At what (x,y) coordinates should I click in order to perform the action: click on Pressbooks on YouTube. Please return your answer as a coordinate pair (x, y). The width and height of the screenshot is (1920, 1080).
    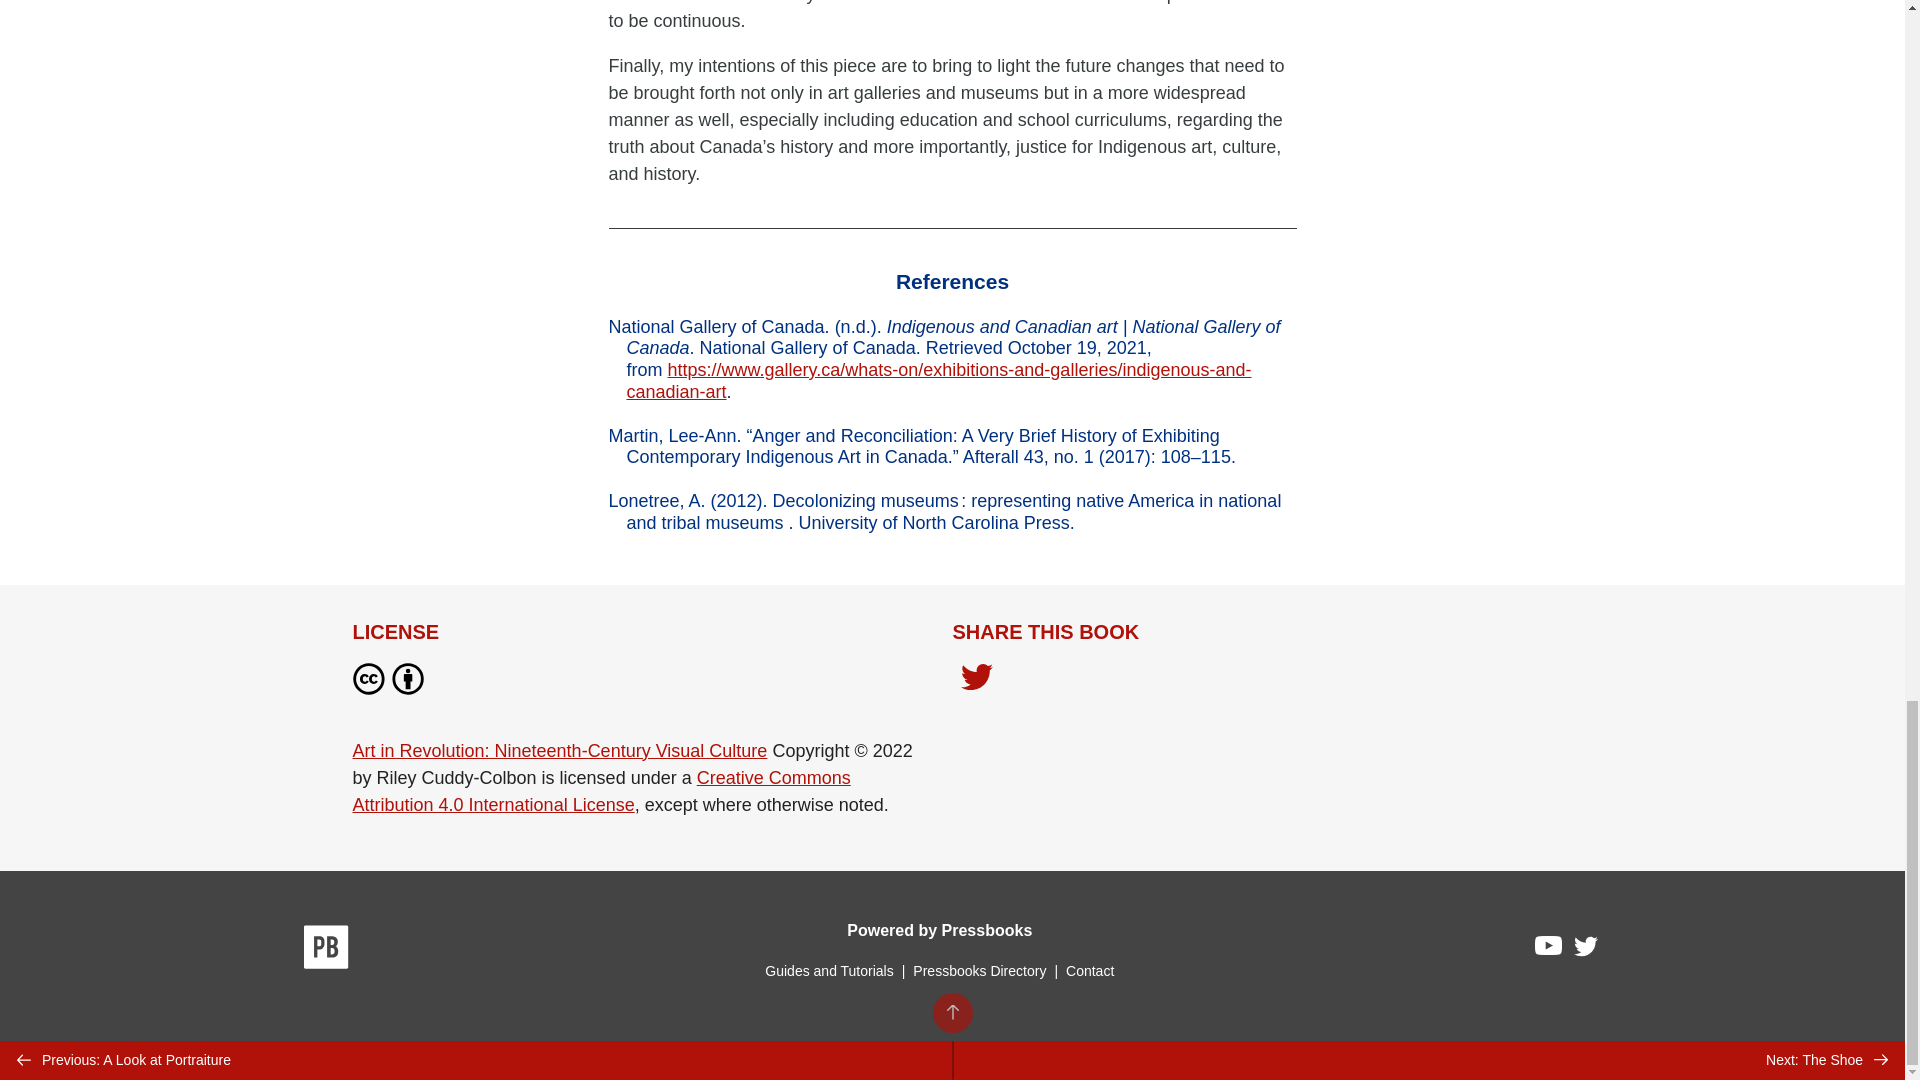
    Looking at the image, I should click on (1549, 950).